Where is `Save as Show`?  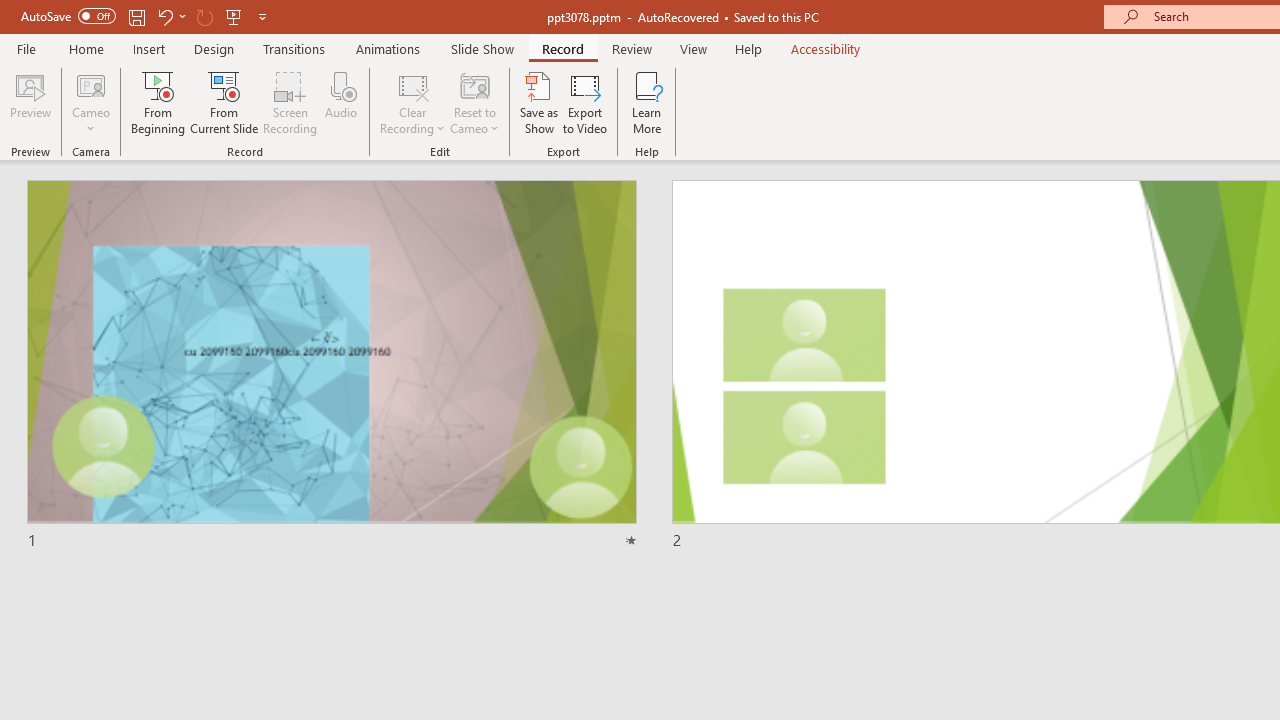 Save as Show is located at coordinates (539, 102).